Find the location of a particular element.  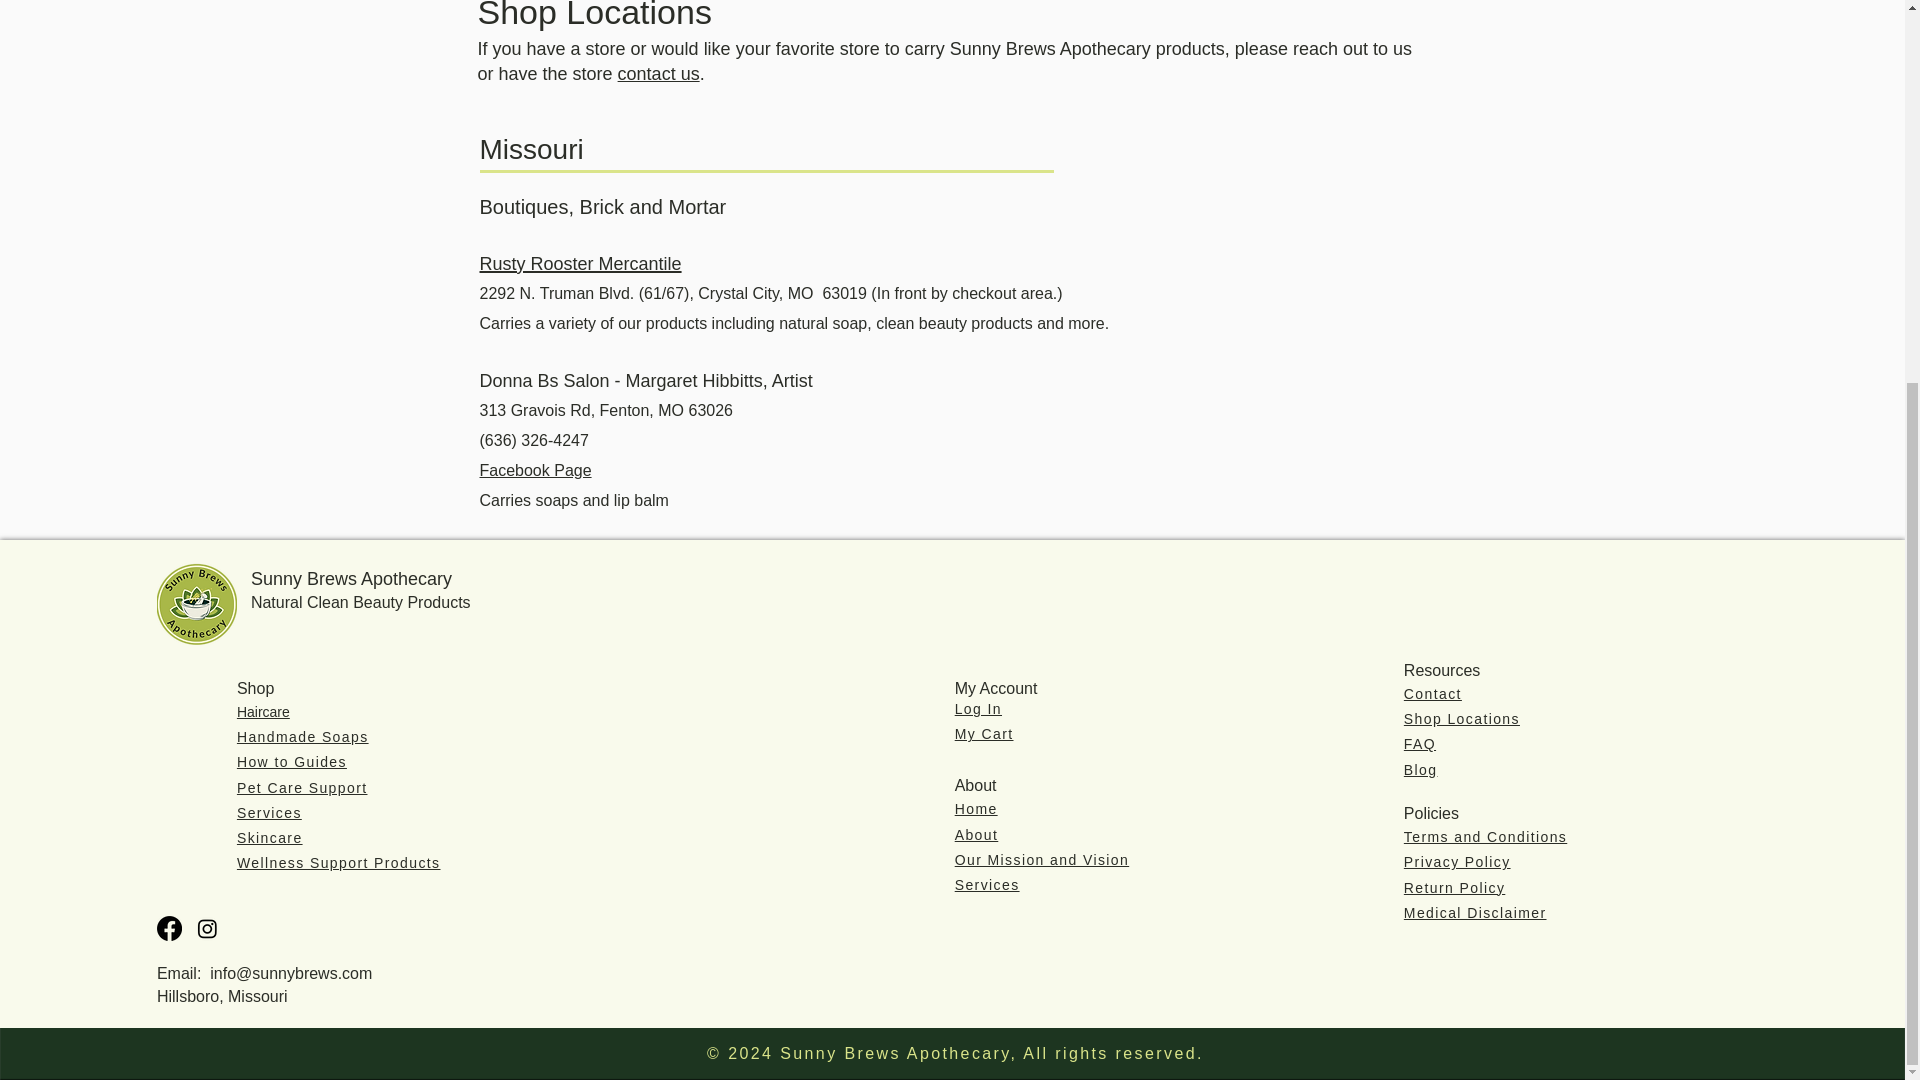

Haircare is located at coordinates (262, 712).